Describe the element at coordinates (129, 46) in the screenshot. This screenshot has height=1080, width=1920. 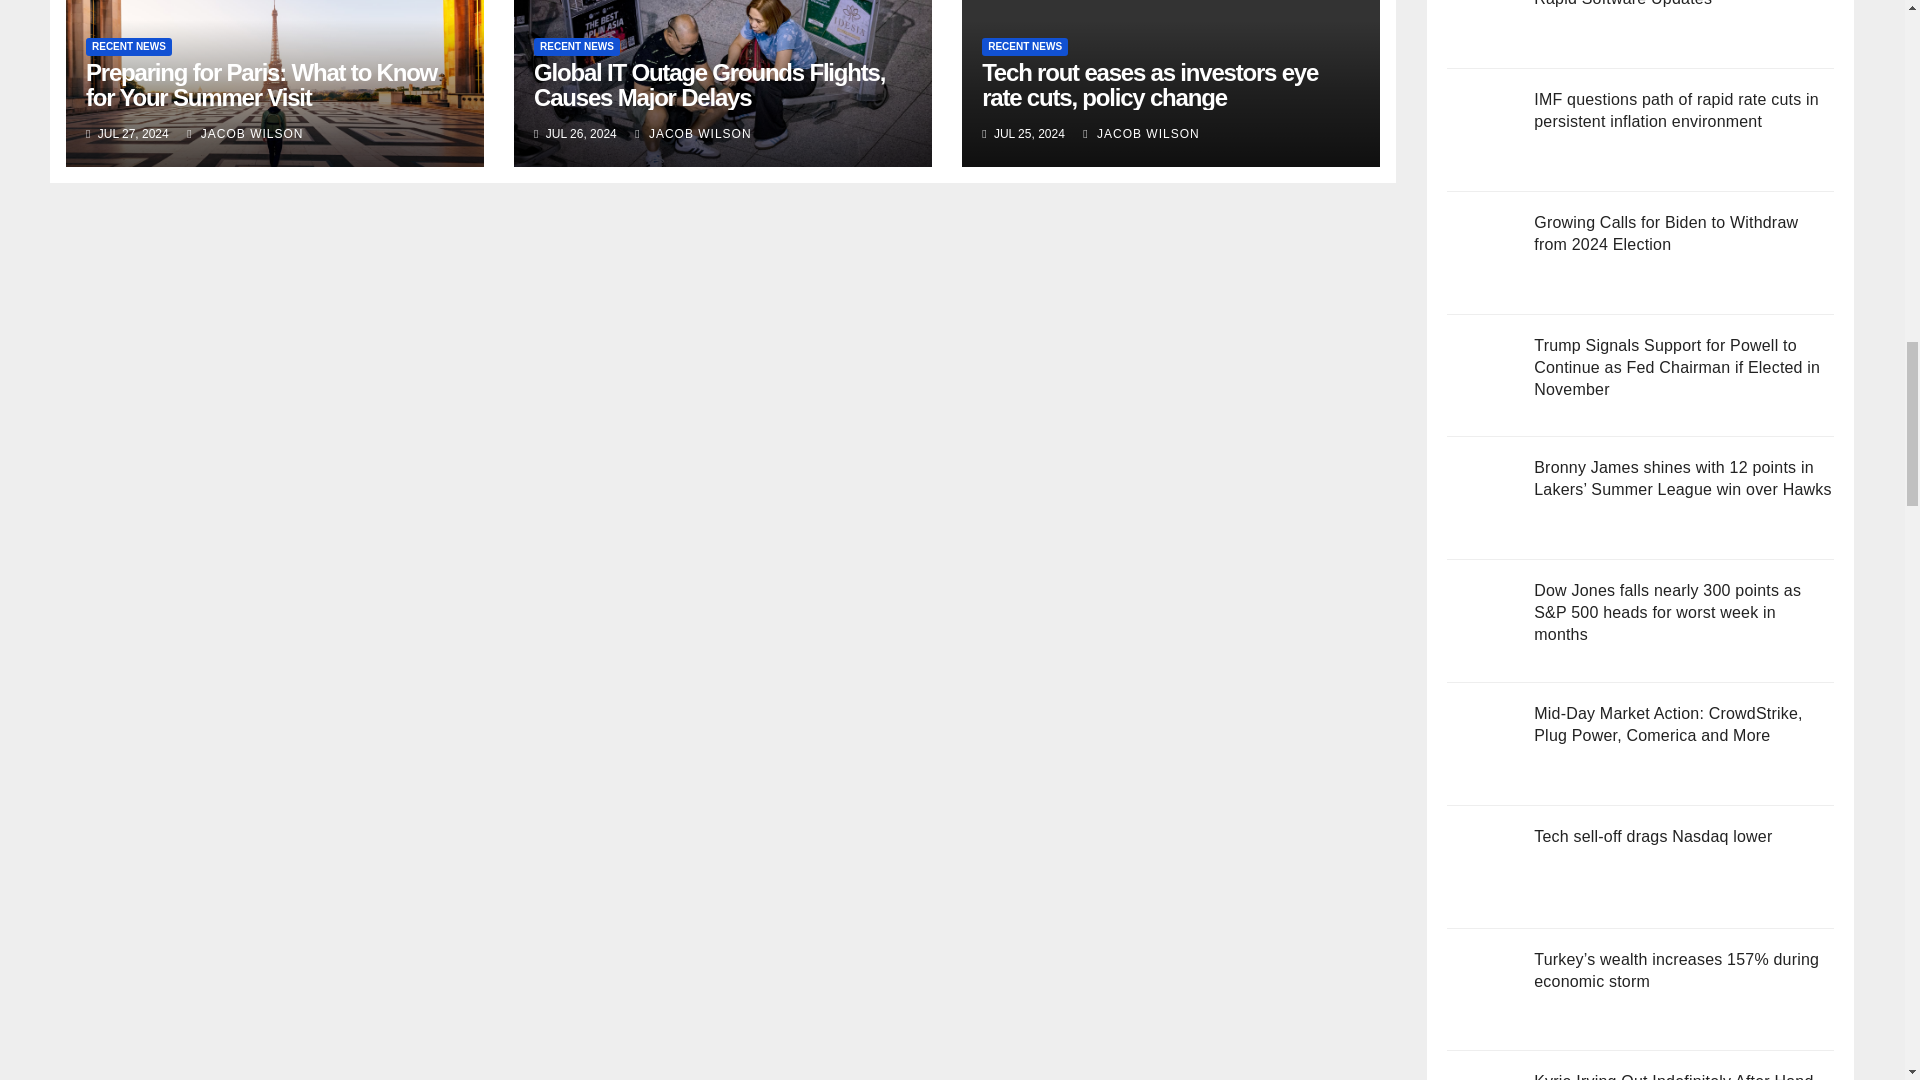
I see `RECENT NEWS` at that location.